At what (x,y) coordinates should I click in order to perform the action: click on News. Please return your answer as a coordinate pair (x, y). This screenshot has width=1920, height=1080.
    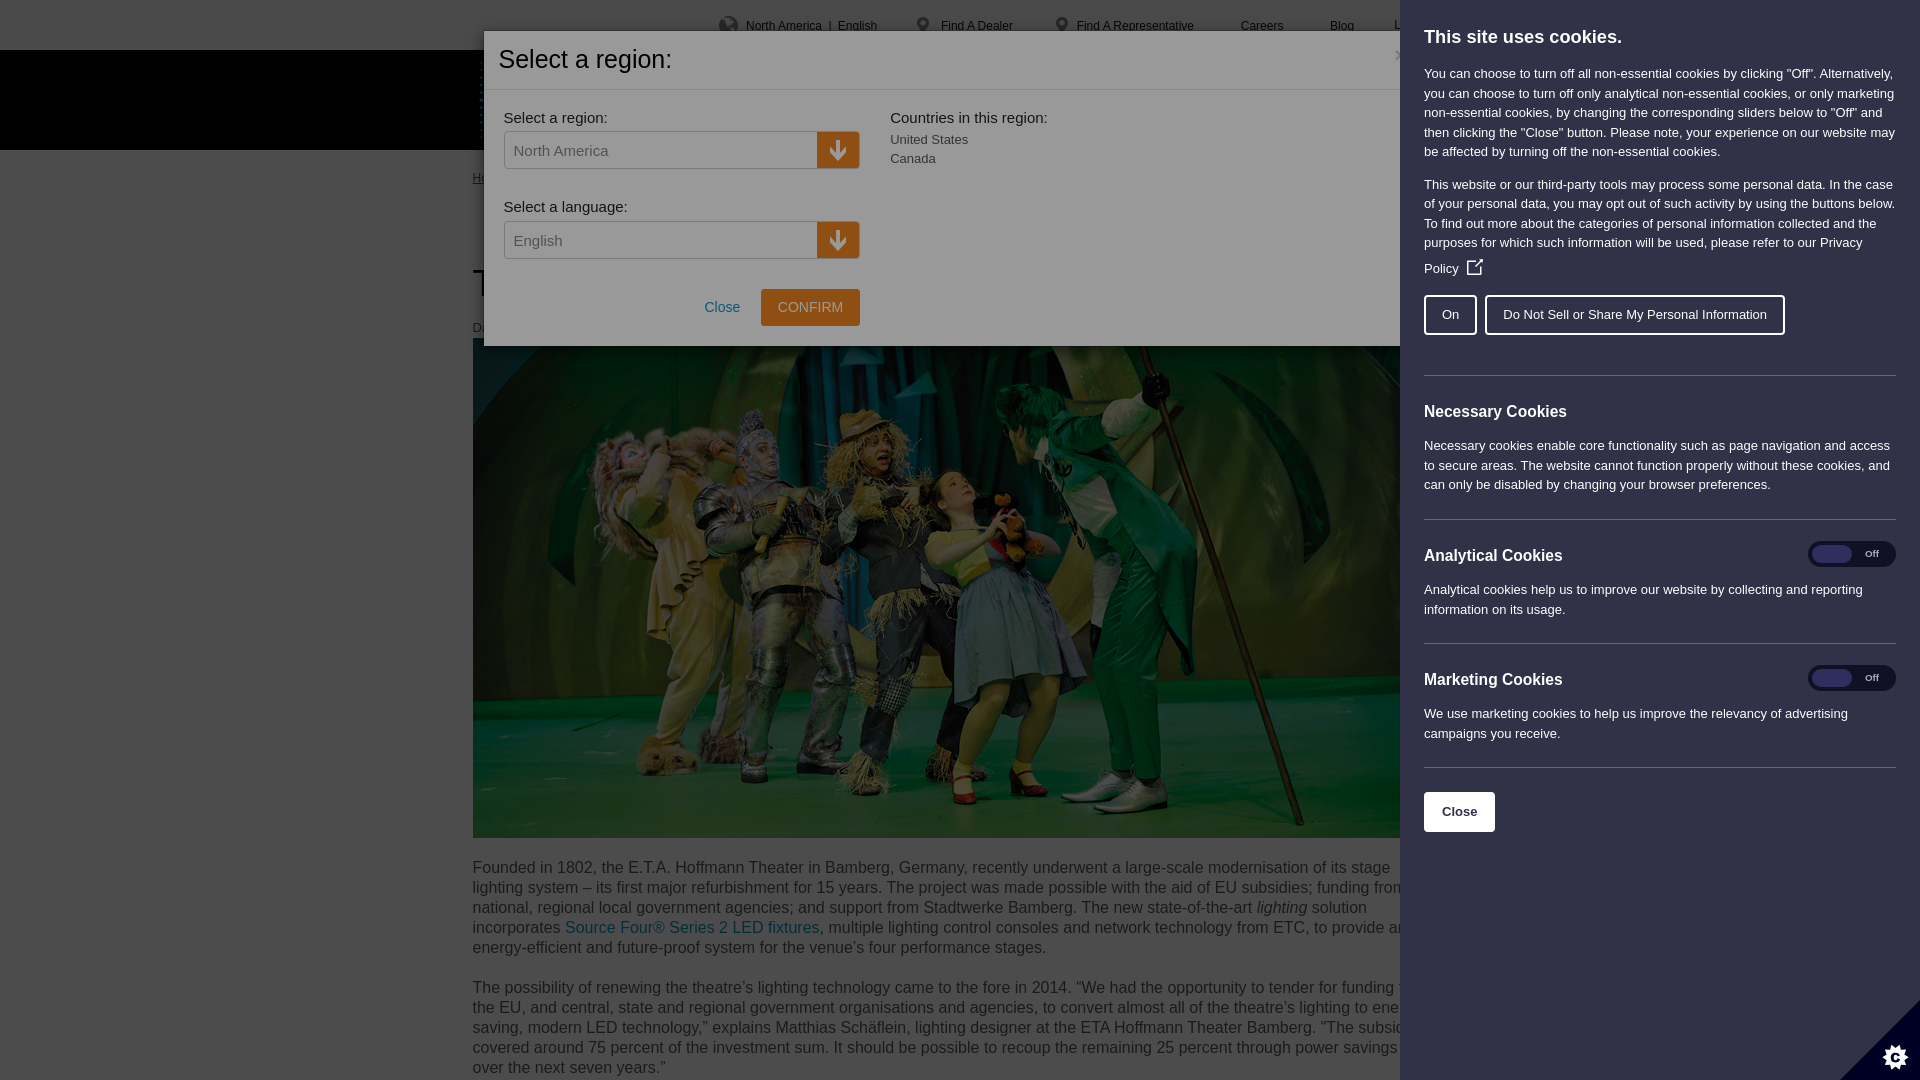
    Looking at the image, I should click on (612, 177).